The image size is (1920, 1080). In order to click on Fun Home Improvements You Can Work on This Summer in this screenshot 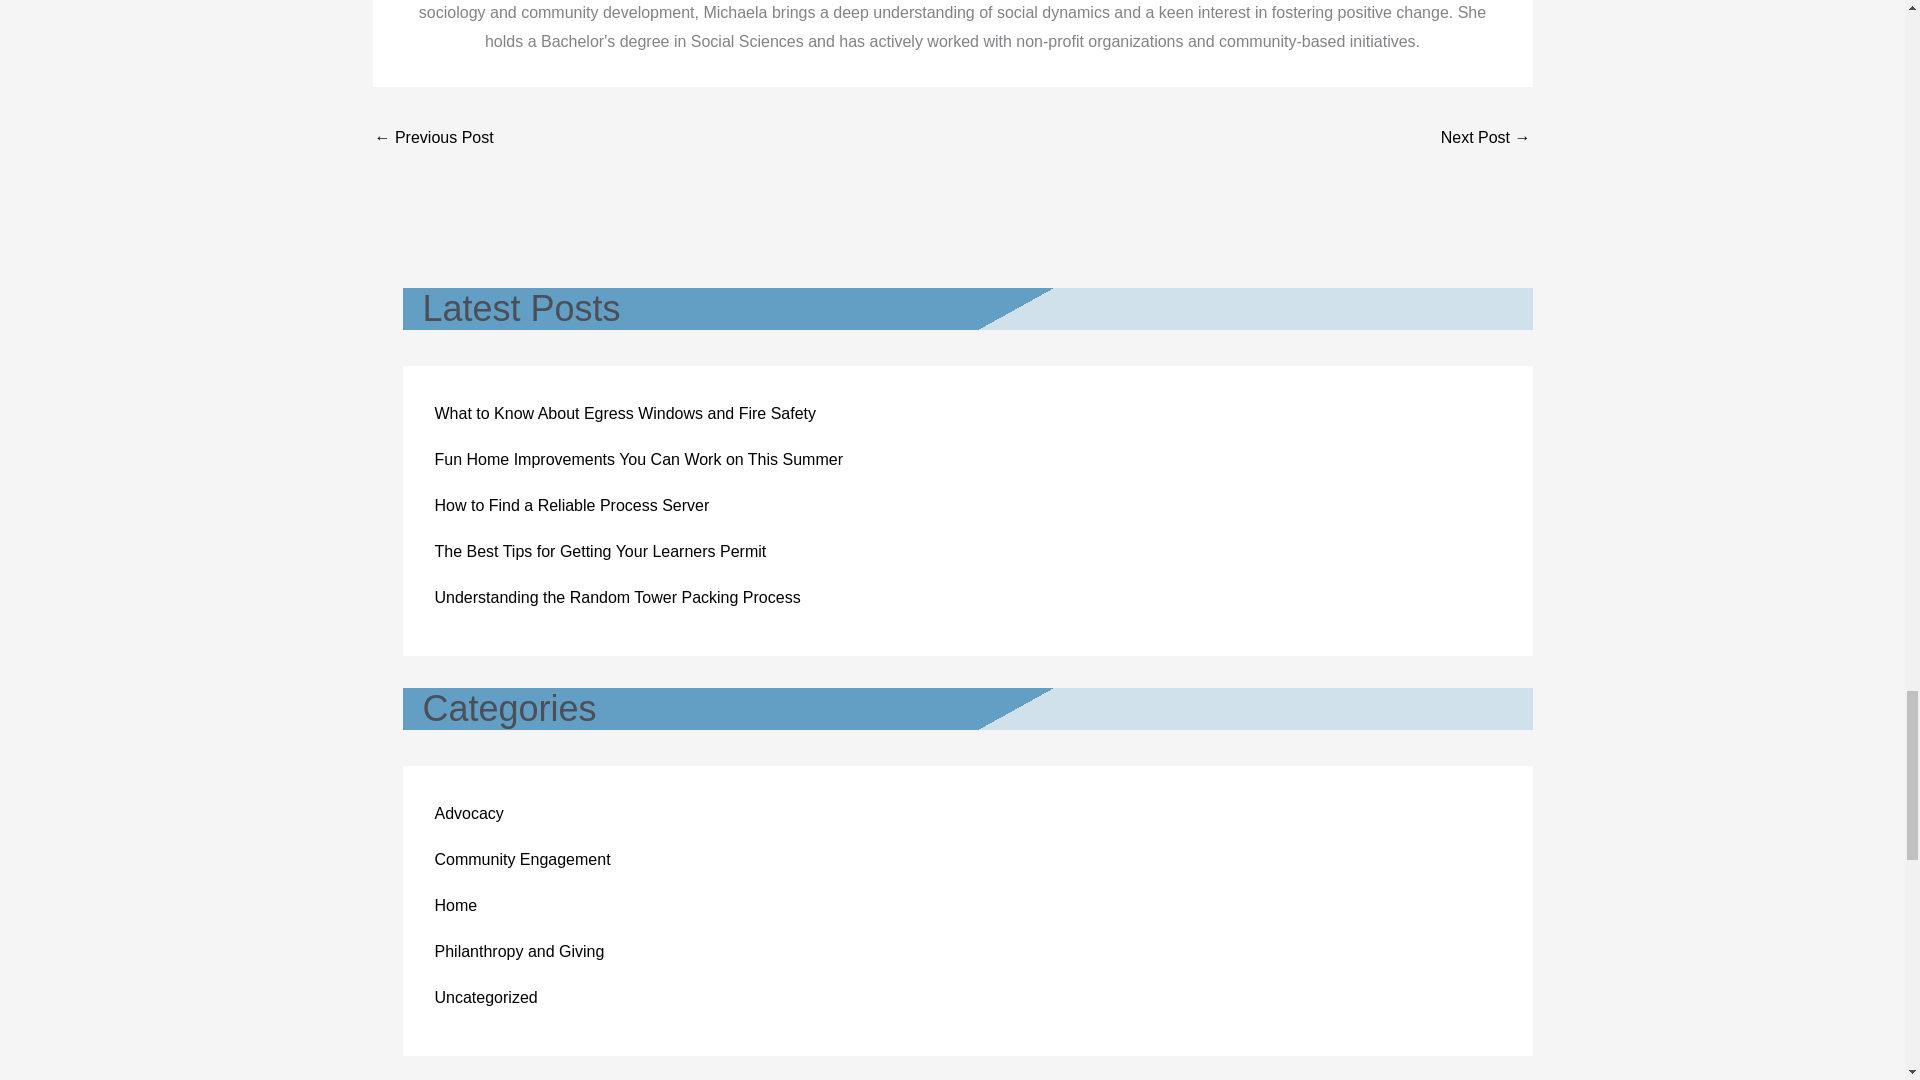, I will do `click(638, 459)`.